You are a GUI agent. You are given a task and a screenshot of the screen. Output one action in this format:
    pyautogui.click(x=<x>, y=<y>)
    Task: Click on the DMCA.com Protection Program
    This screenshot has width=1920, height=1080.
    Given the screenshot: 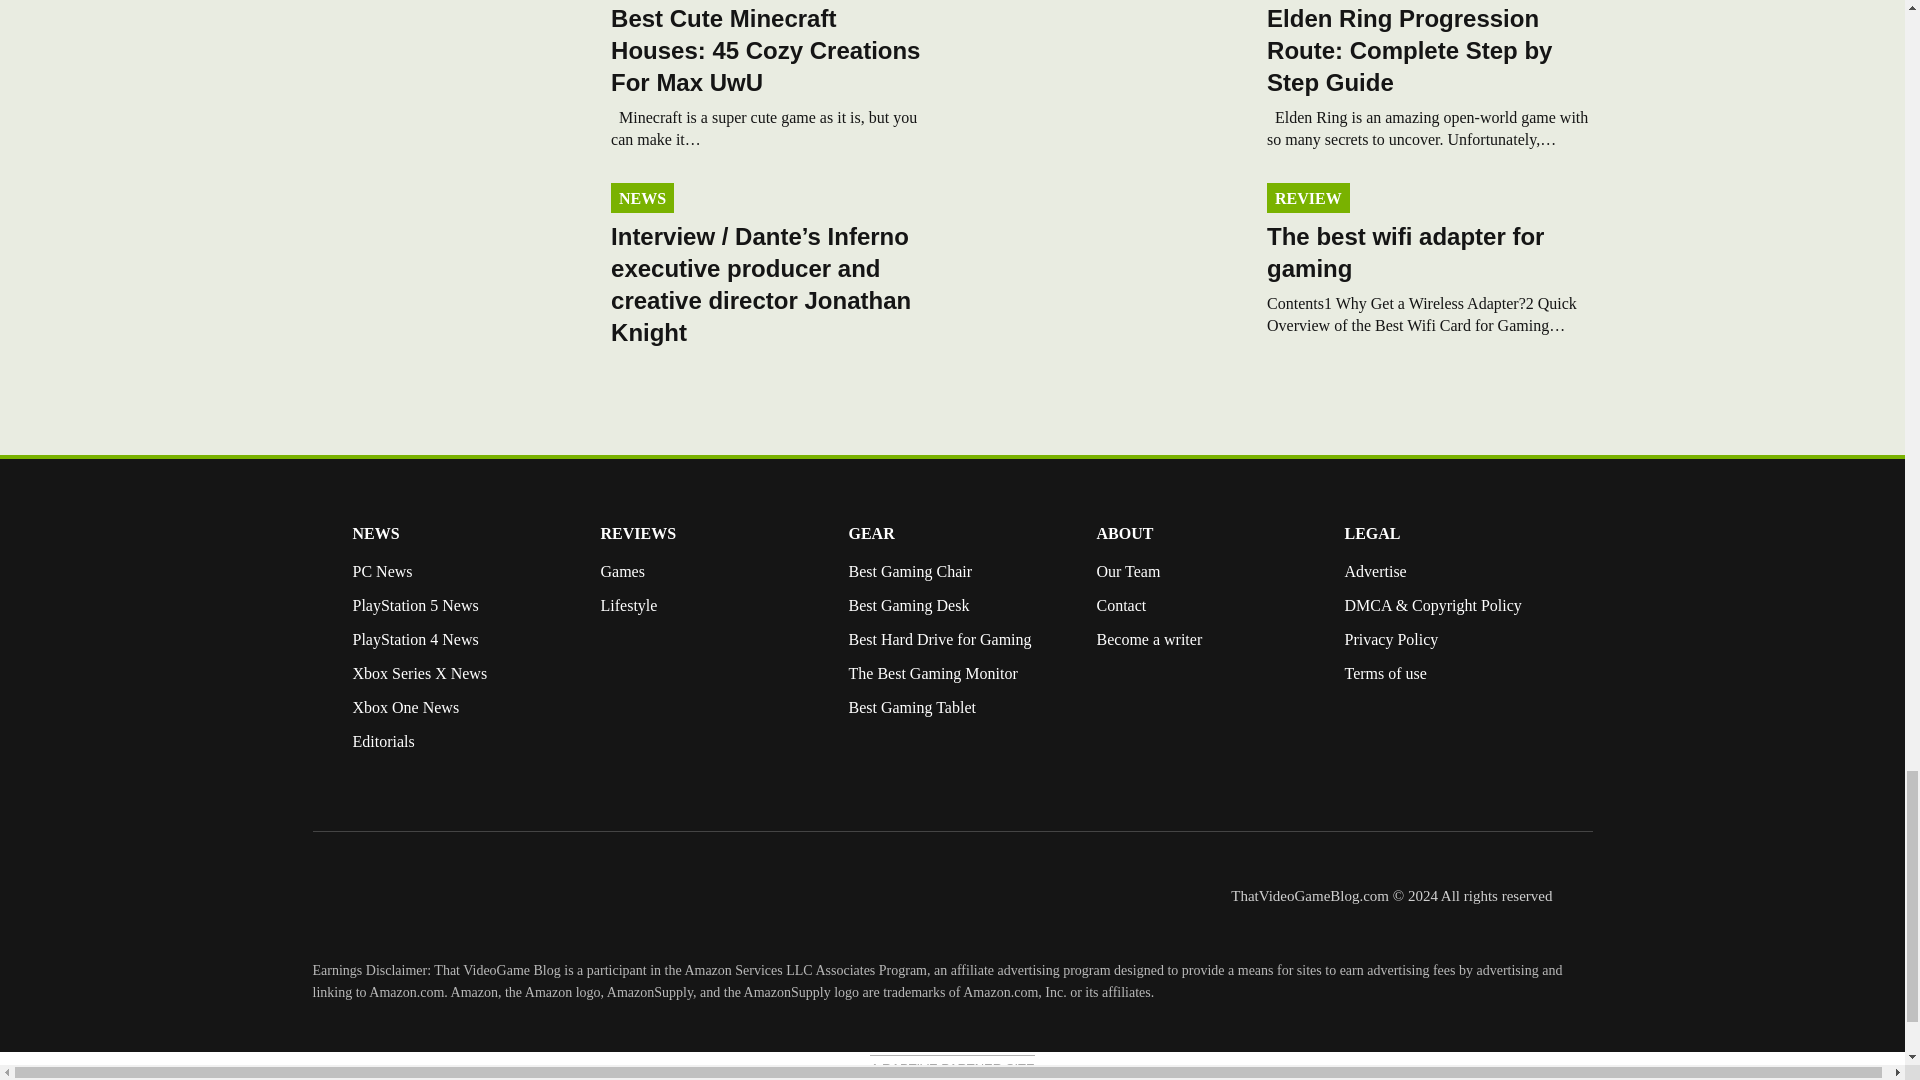 What is the action you would take?
    pyautogui.click(x=1384, y=755)
    